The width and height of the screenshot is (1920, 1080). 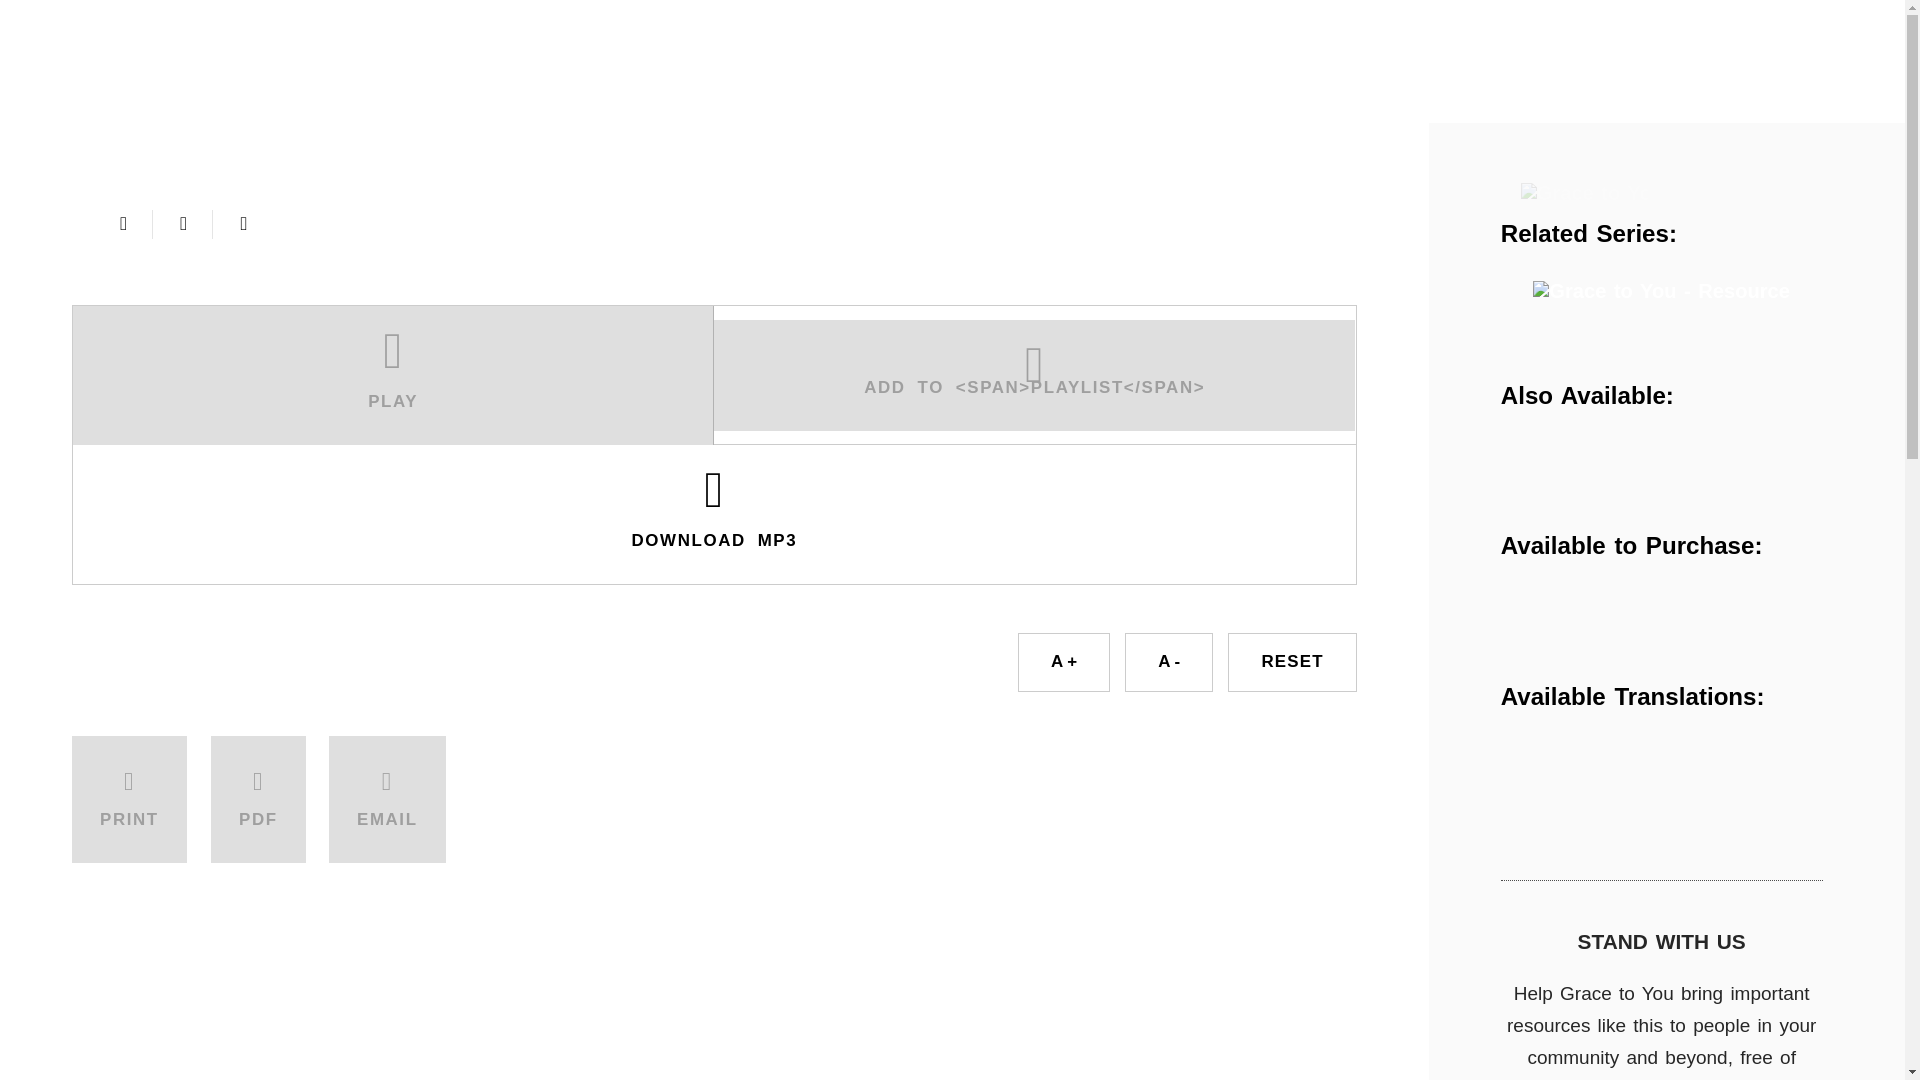 What do you see at coordinates (127, 42) in the screenshot?
I see `Grace-to-You` at bounding box center [127, 42].